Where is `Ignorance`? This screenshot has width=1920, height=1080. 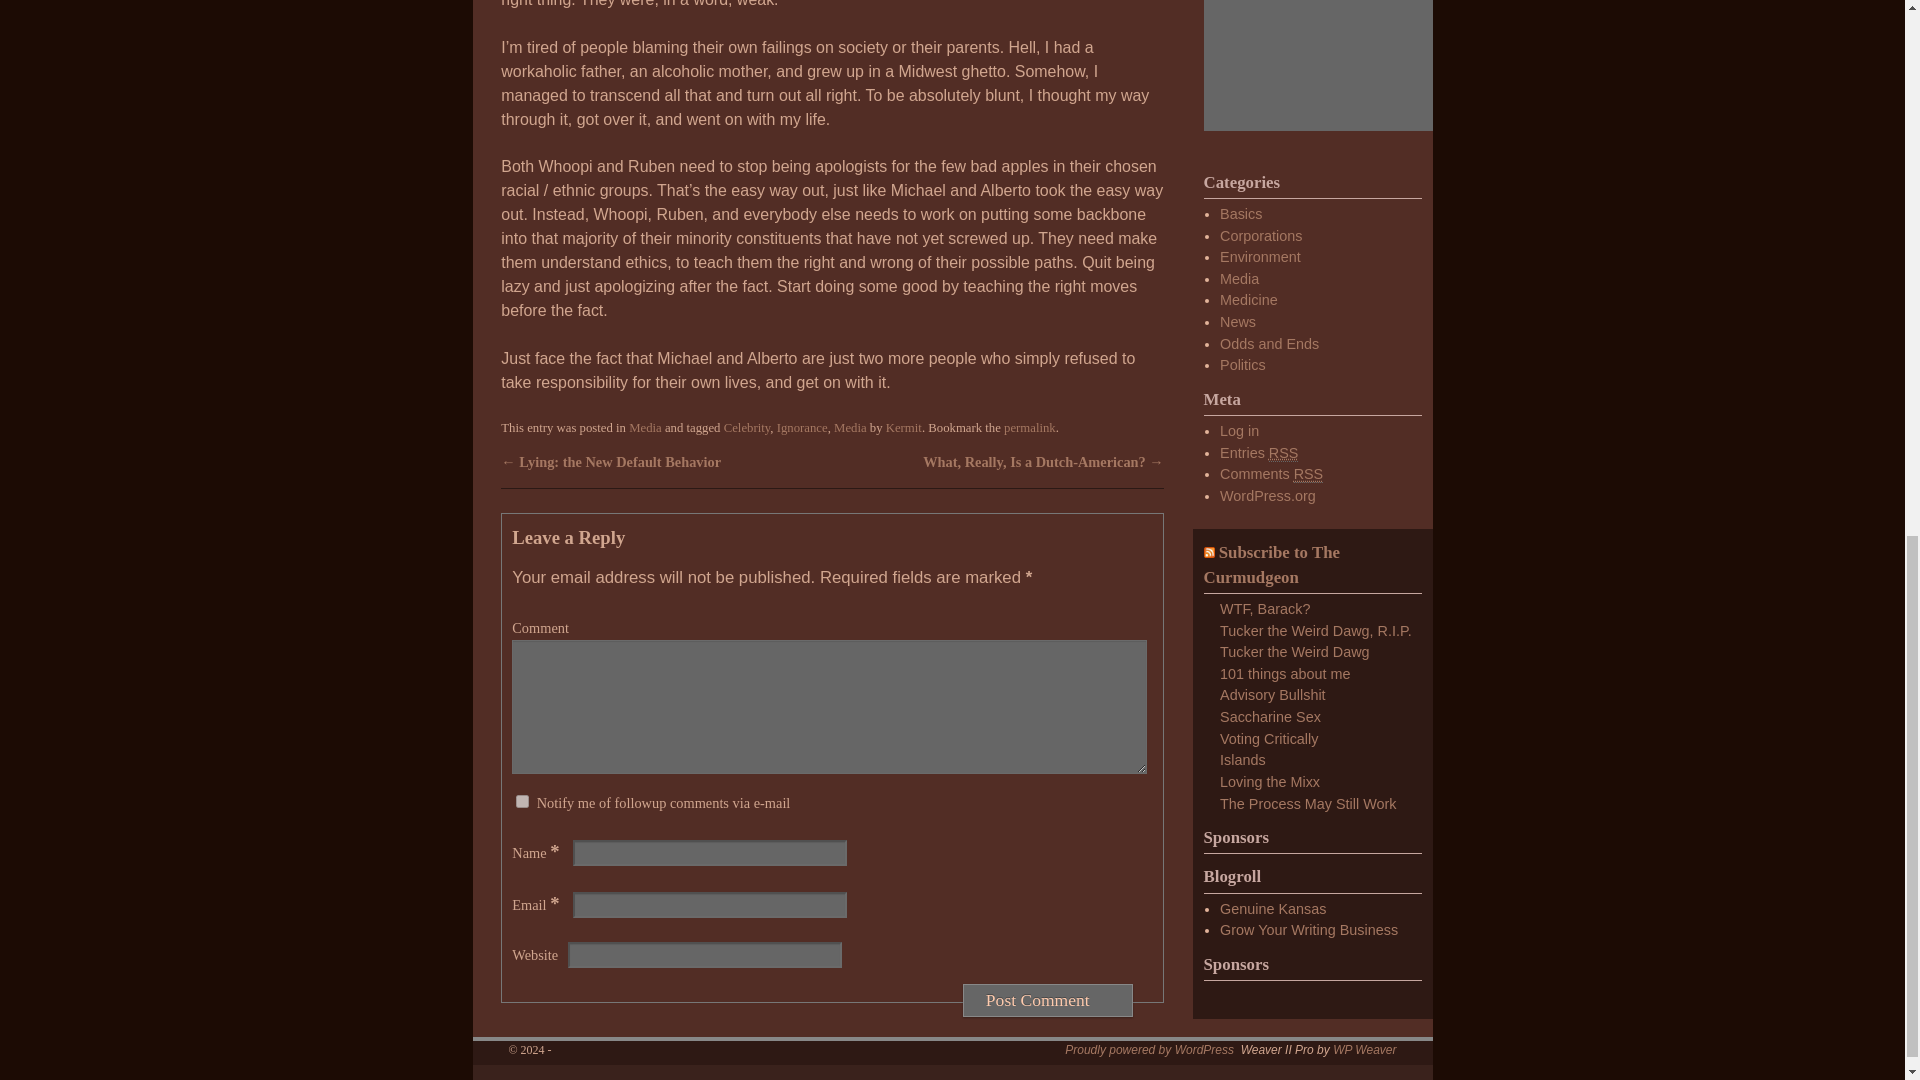 Ignorance is located at coordinates (802, 428).